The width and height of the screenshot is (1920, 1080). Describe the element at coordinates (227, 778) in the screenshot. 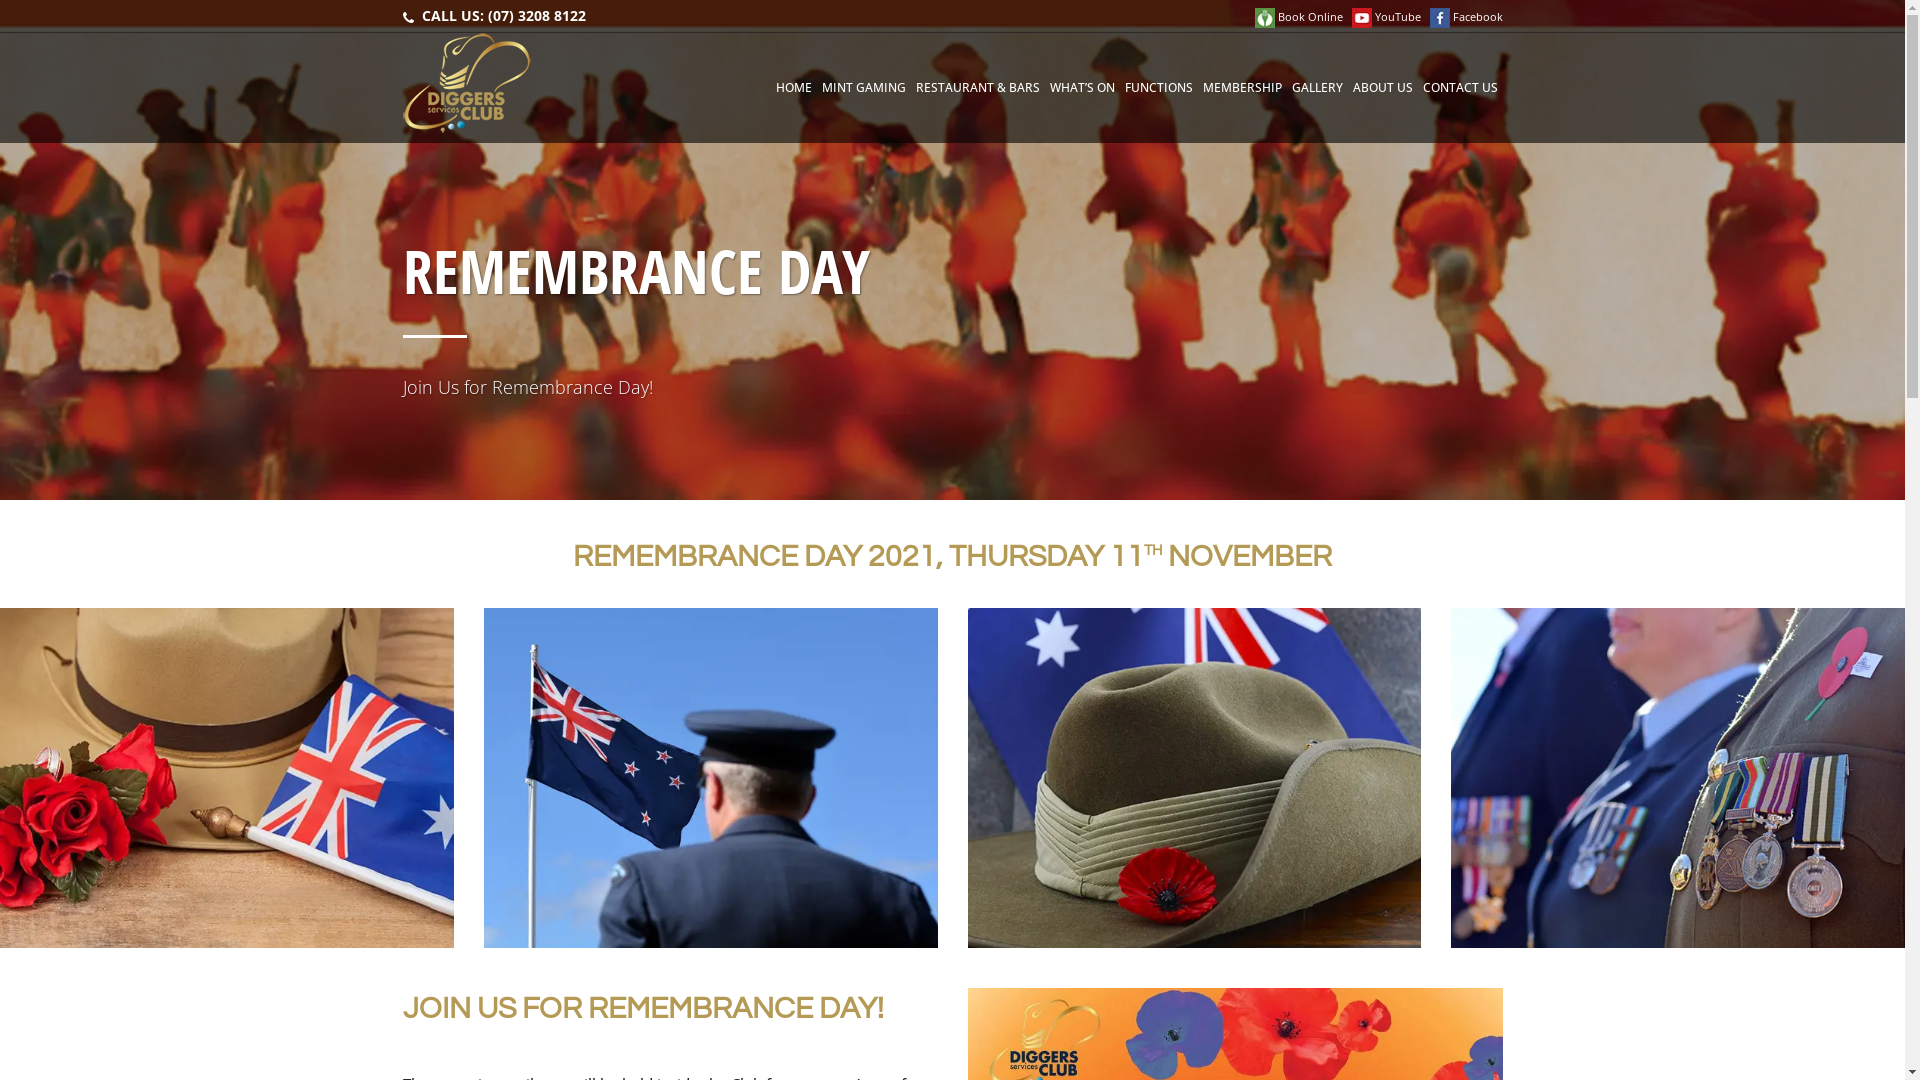

I see `anzac day diggers` at that location.